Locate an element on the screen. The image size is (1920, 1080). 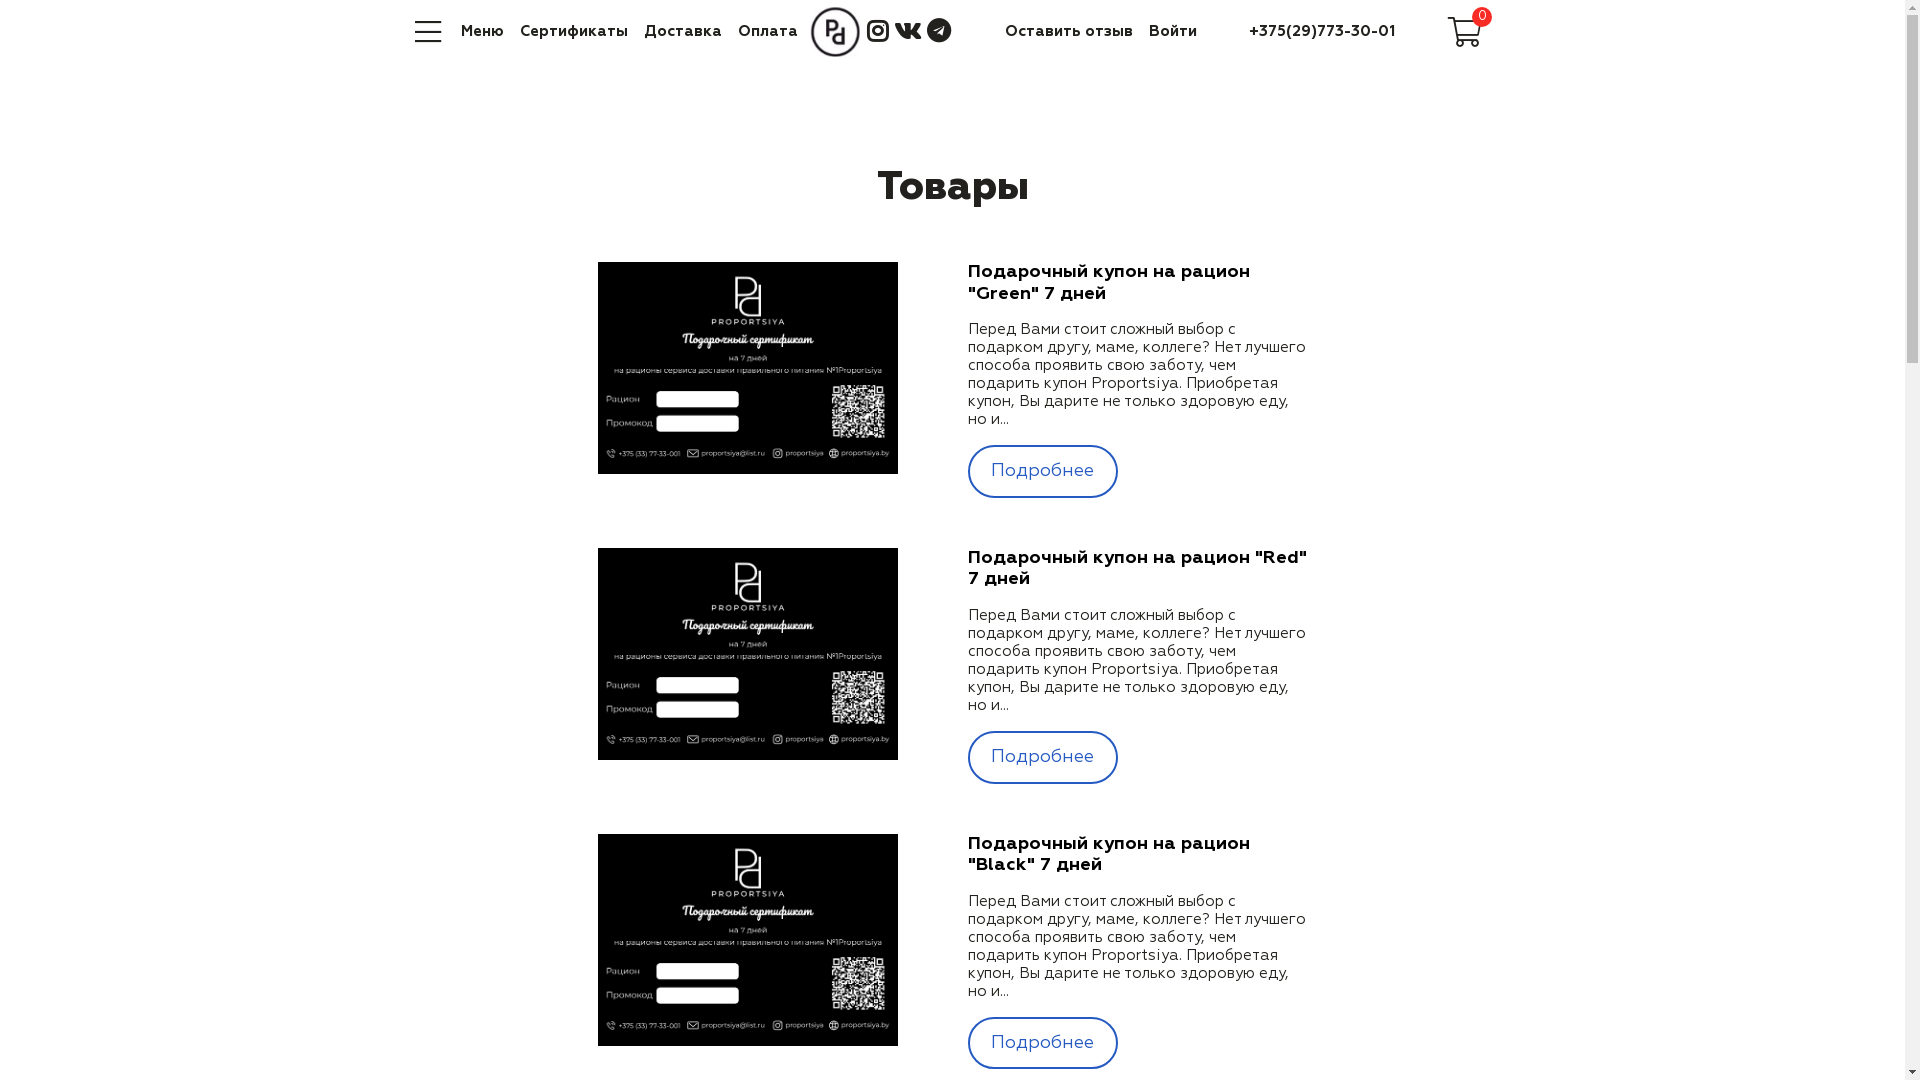
+375(29)773-30-01 is located at coordinates (1322, 31).